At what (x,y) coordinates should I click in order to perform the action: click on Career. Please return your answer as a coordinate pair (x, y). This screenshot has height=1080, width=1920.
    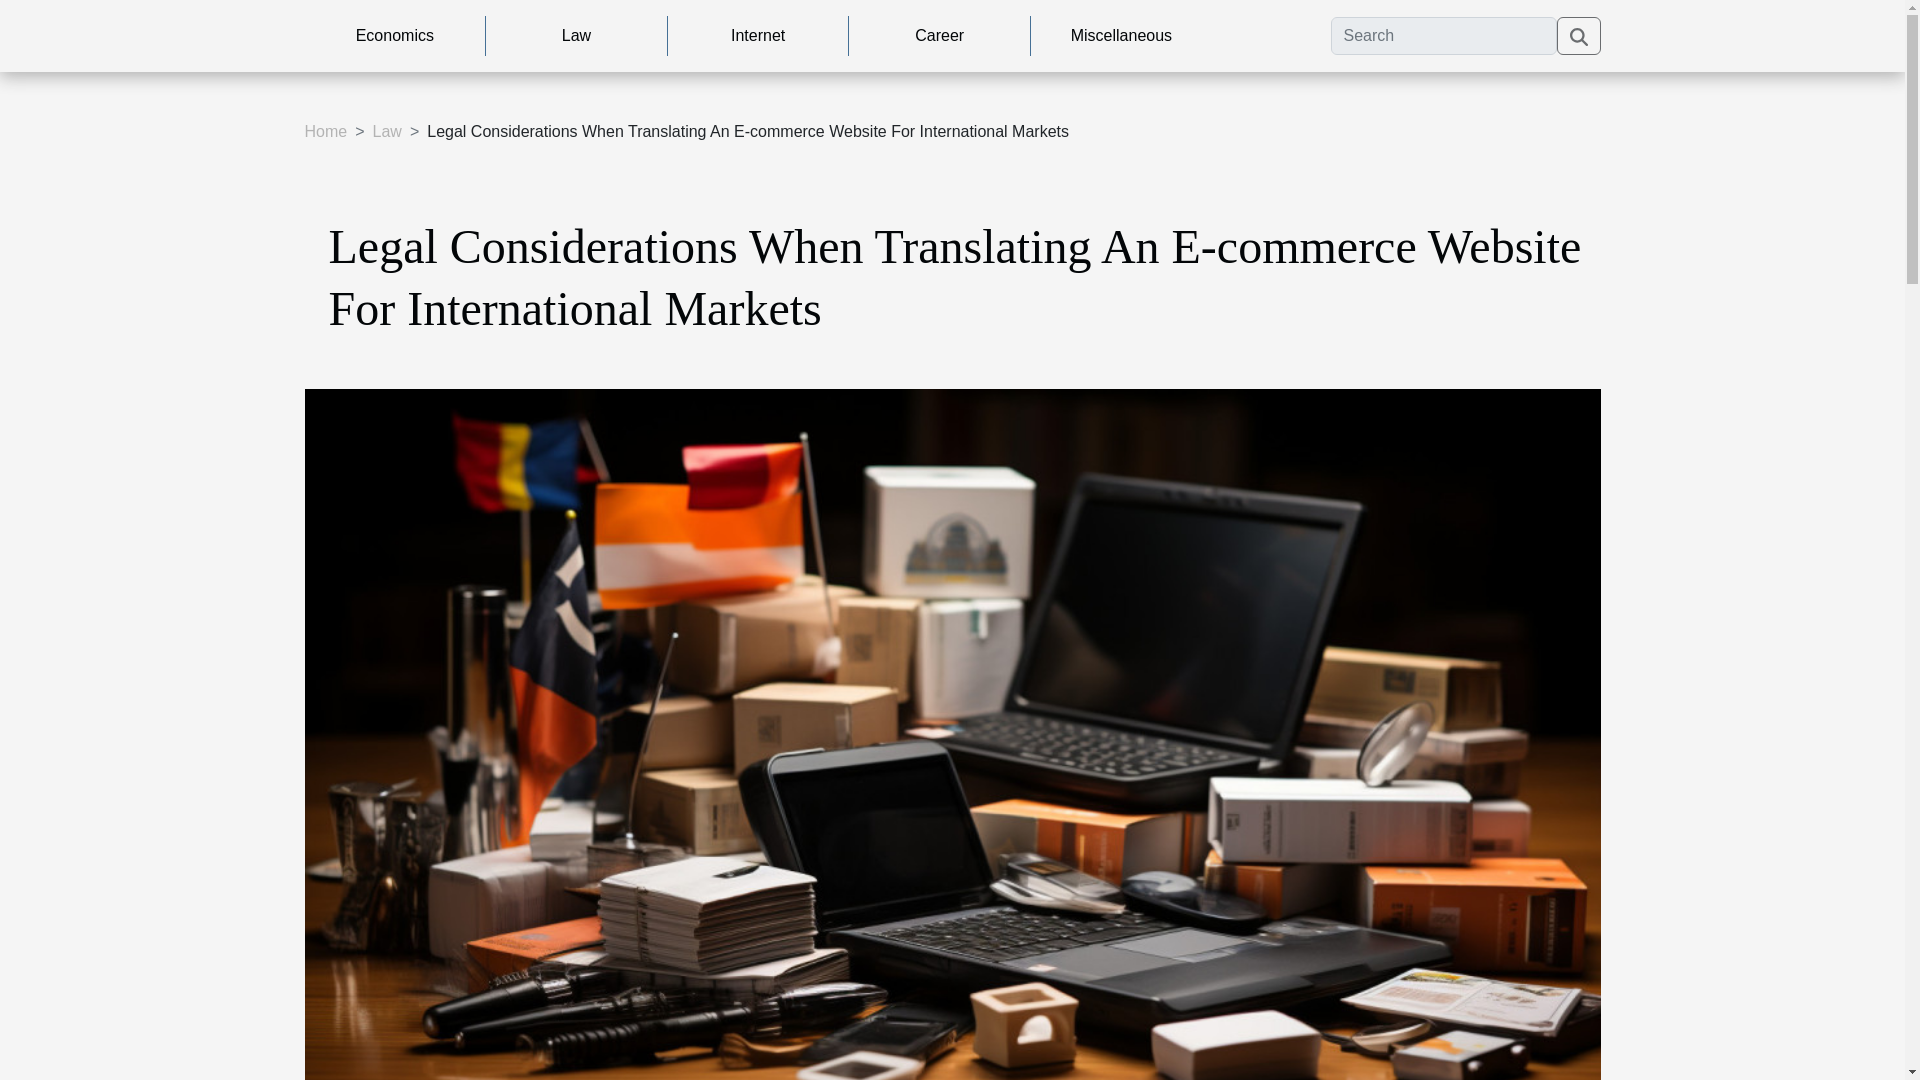
    Looking at the image, I should click on (939, 36).